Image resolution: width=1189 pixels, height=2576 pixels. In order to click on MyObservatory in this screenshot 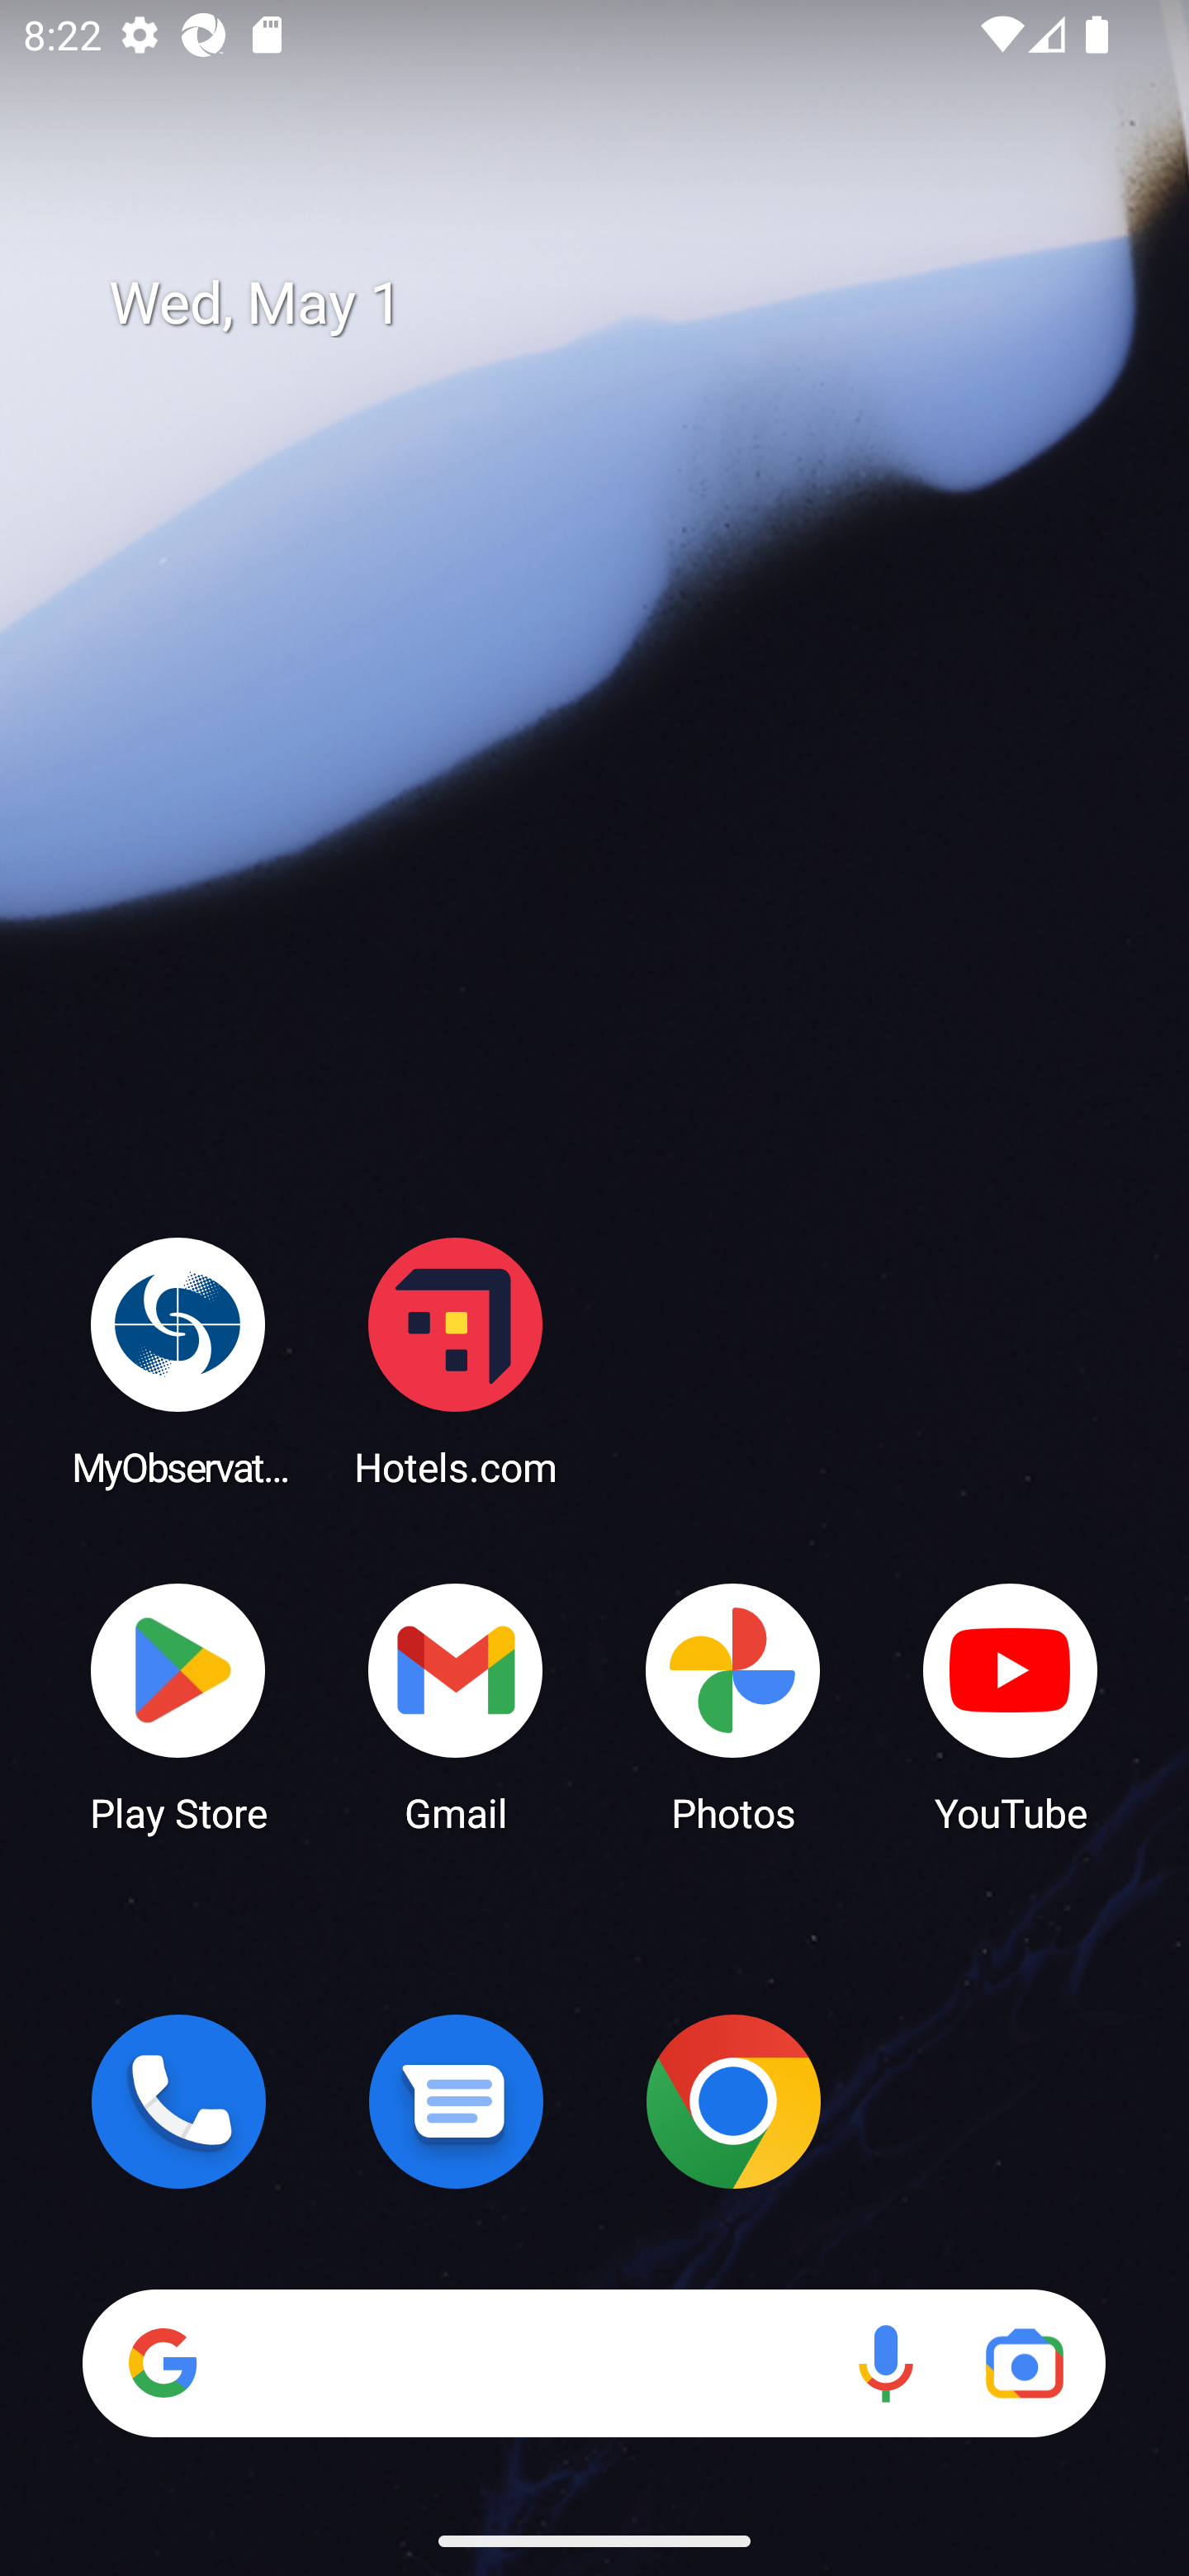, I will do `click(178, 1361)`.